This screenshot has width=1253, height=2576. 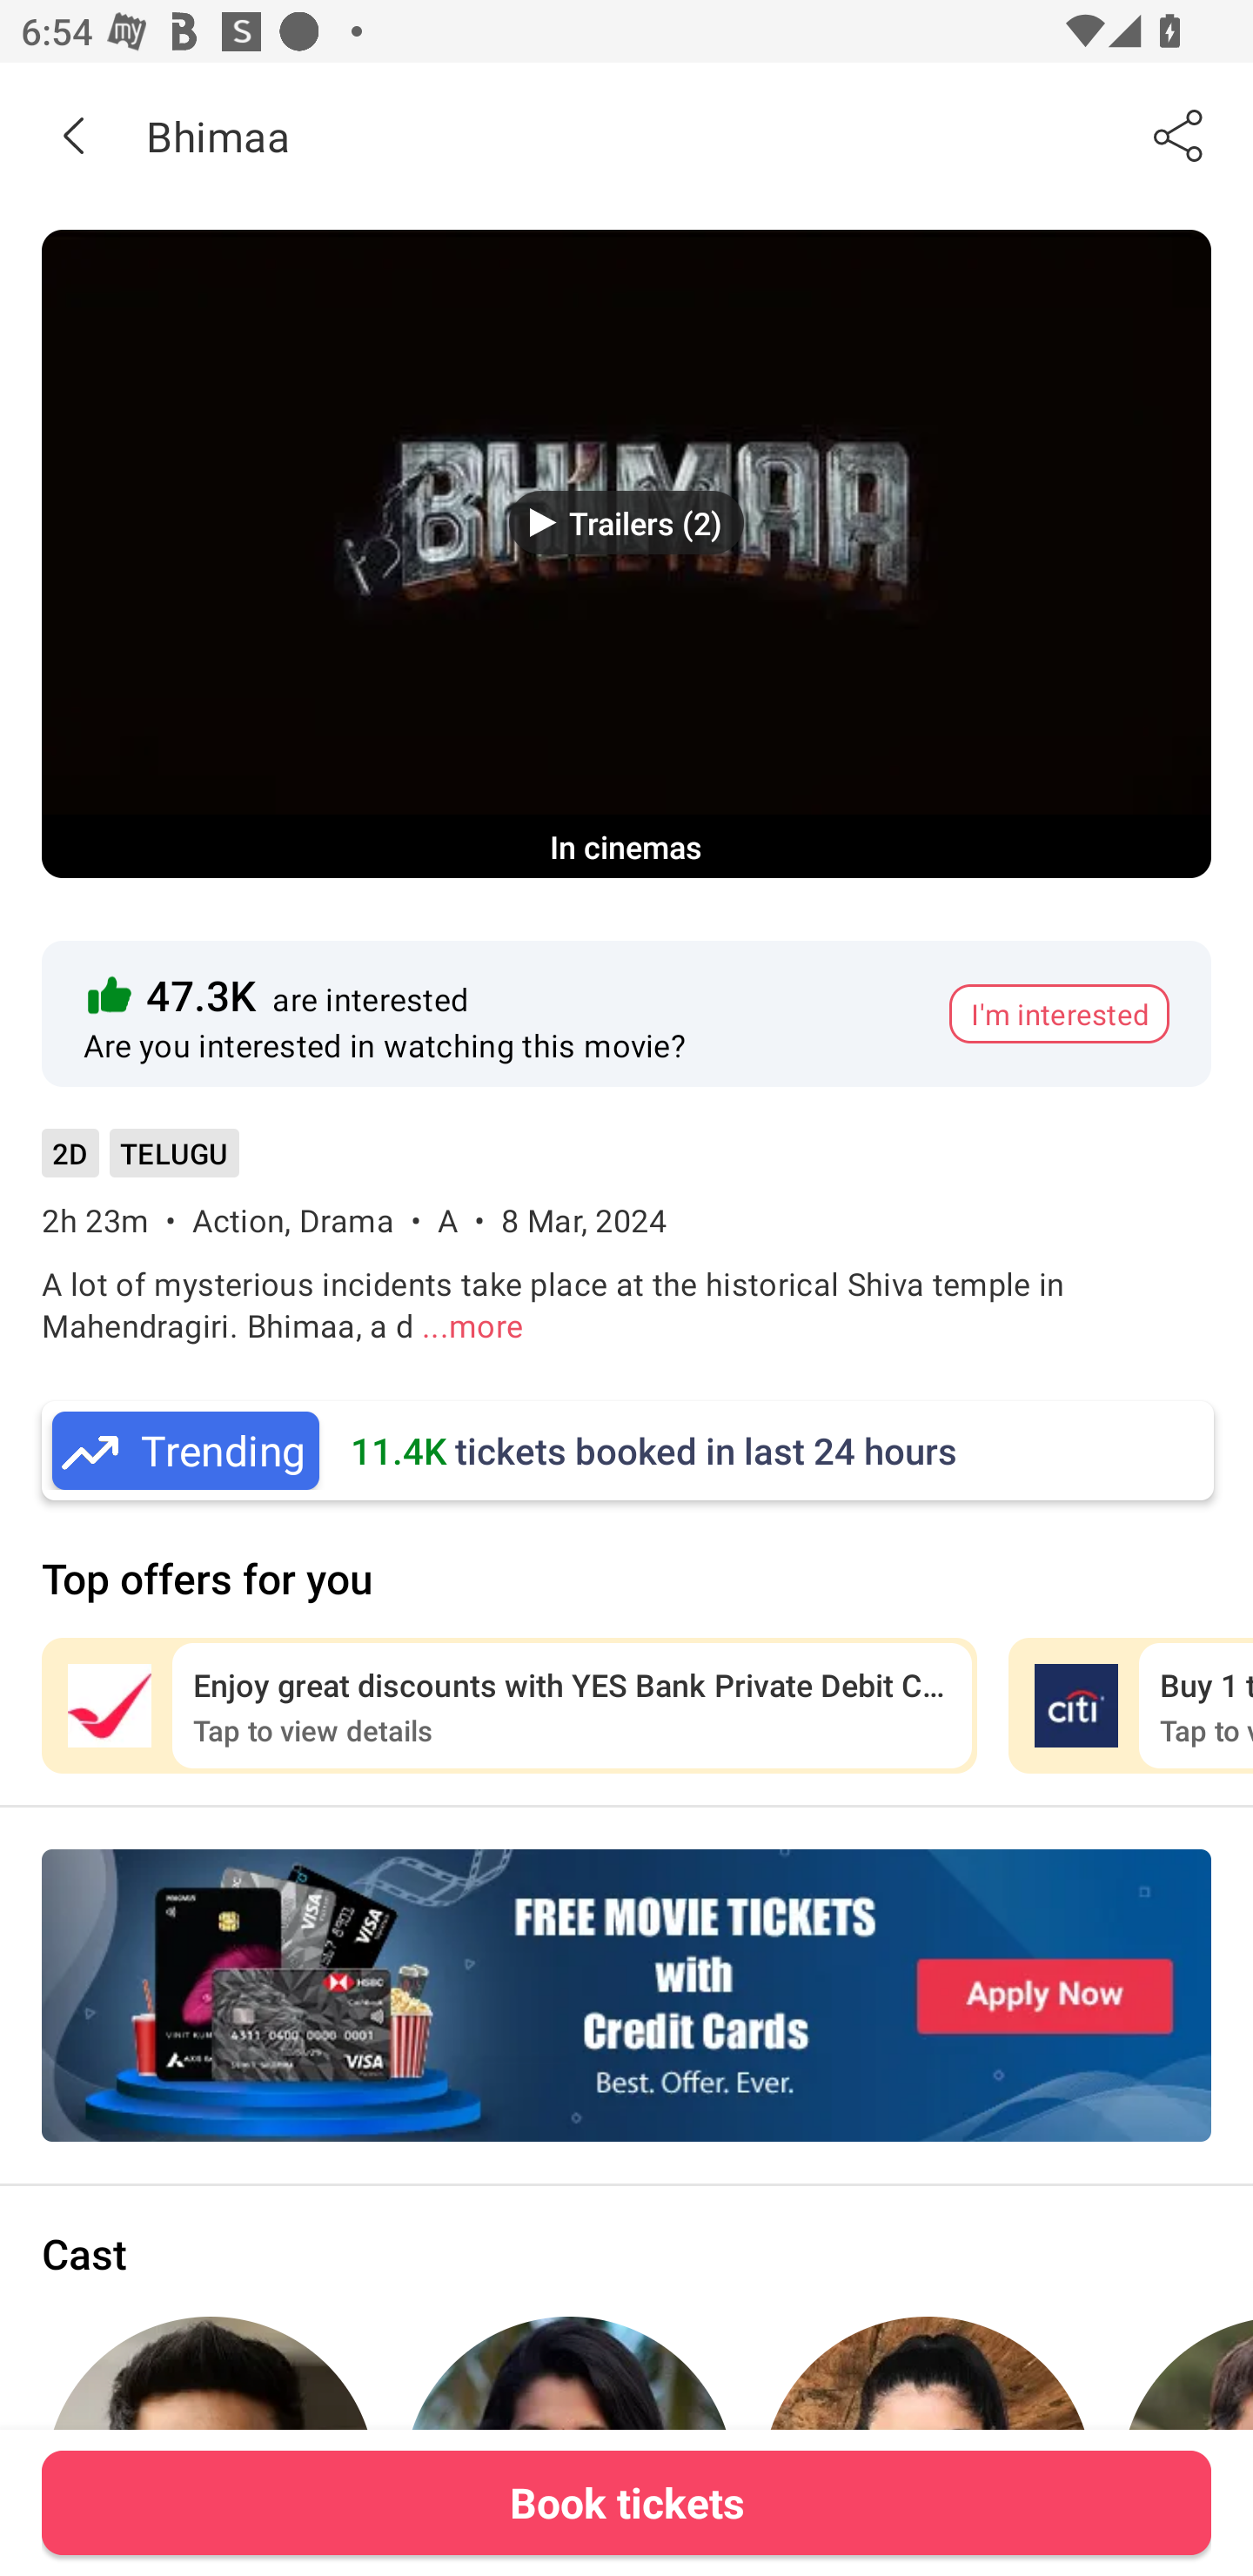 I want to click on Book tickets, so click(x=626, y=2502).